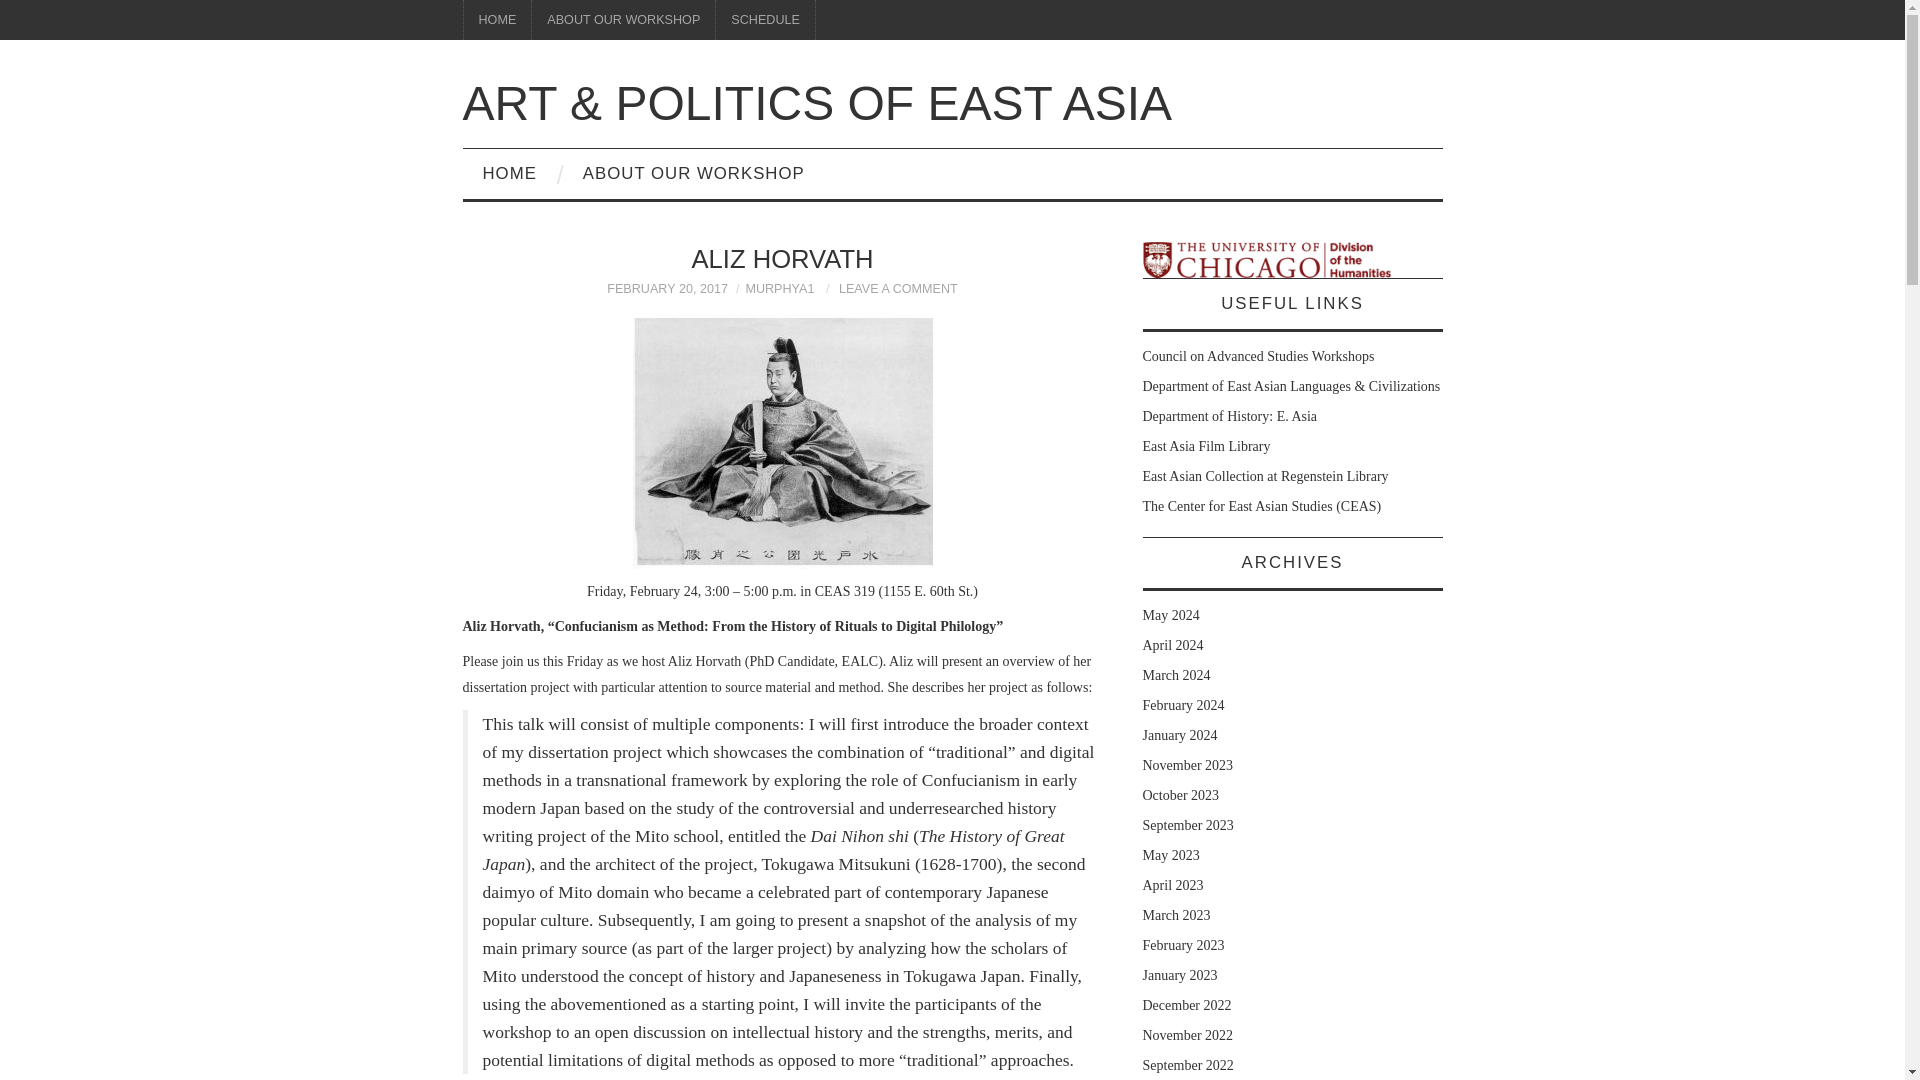  Describe the element at coordinates (1172, 886) in the screenshot. I see `April 2023` at that location.